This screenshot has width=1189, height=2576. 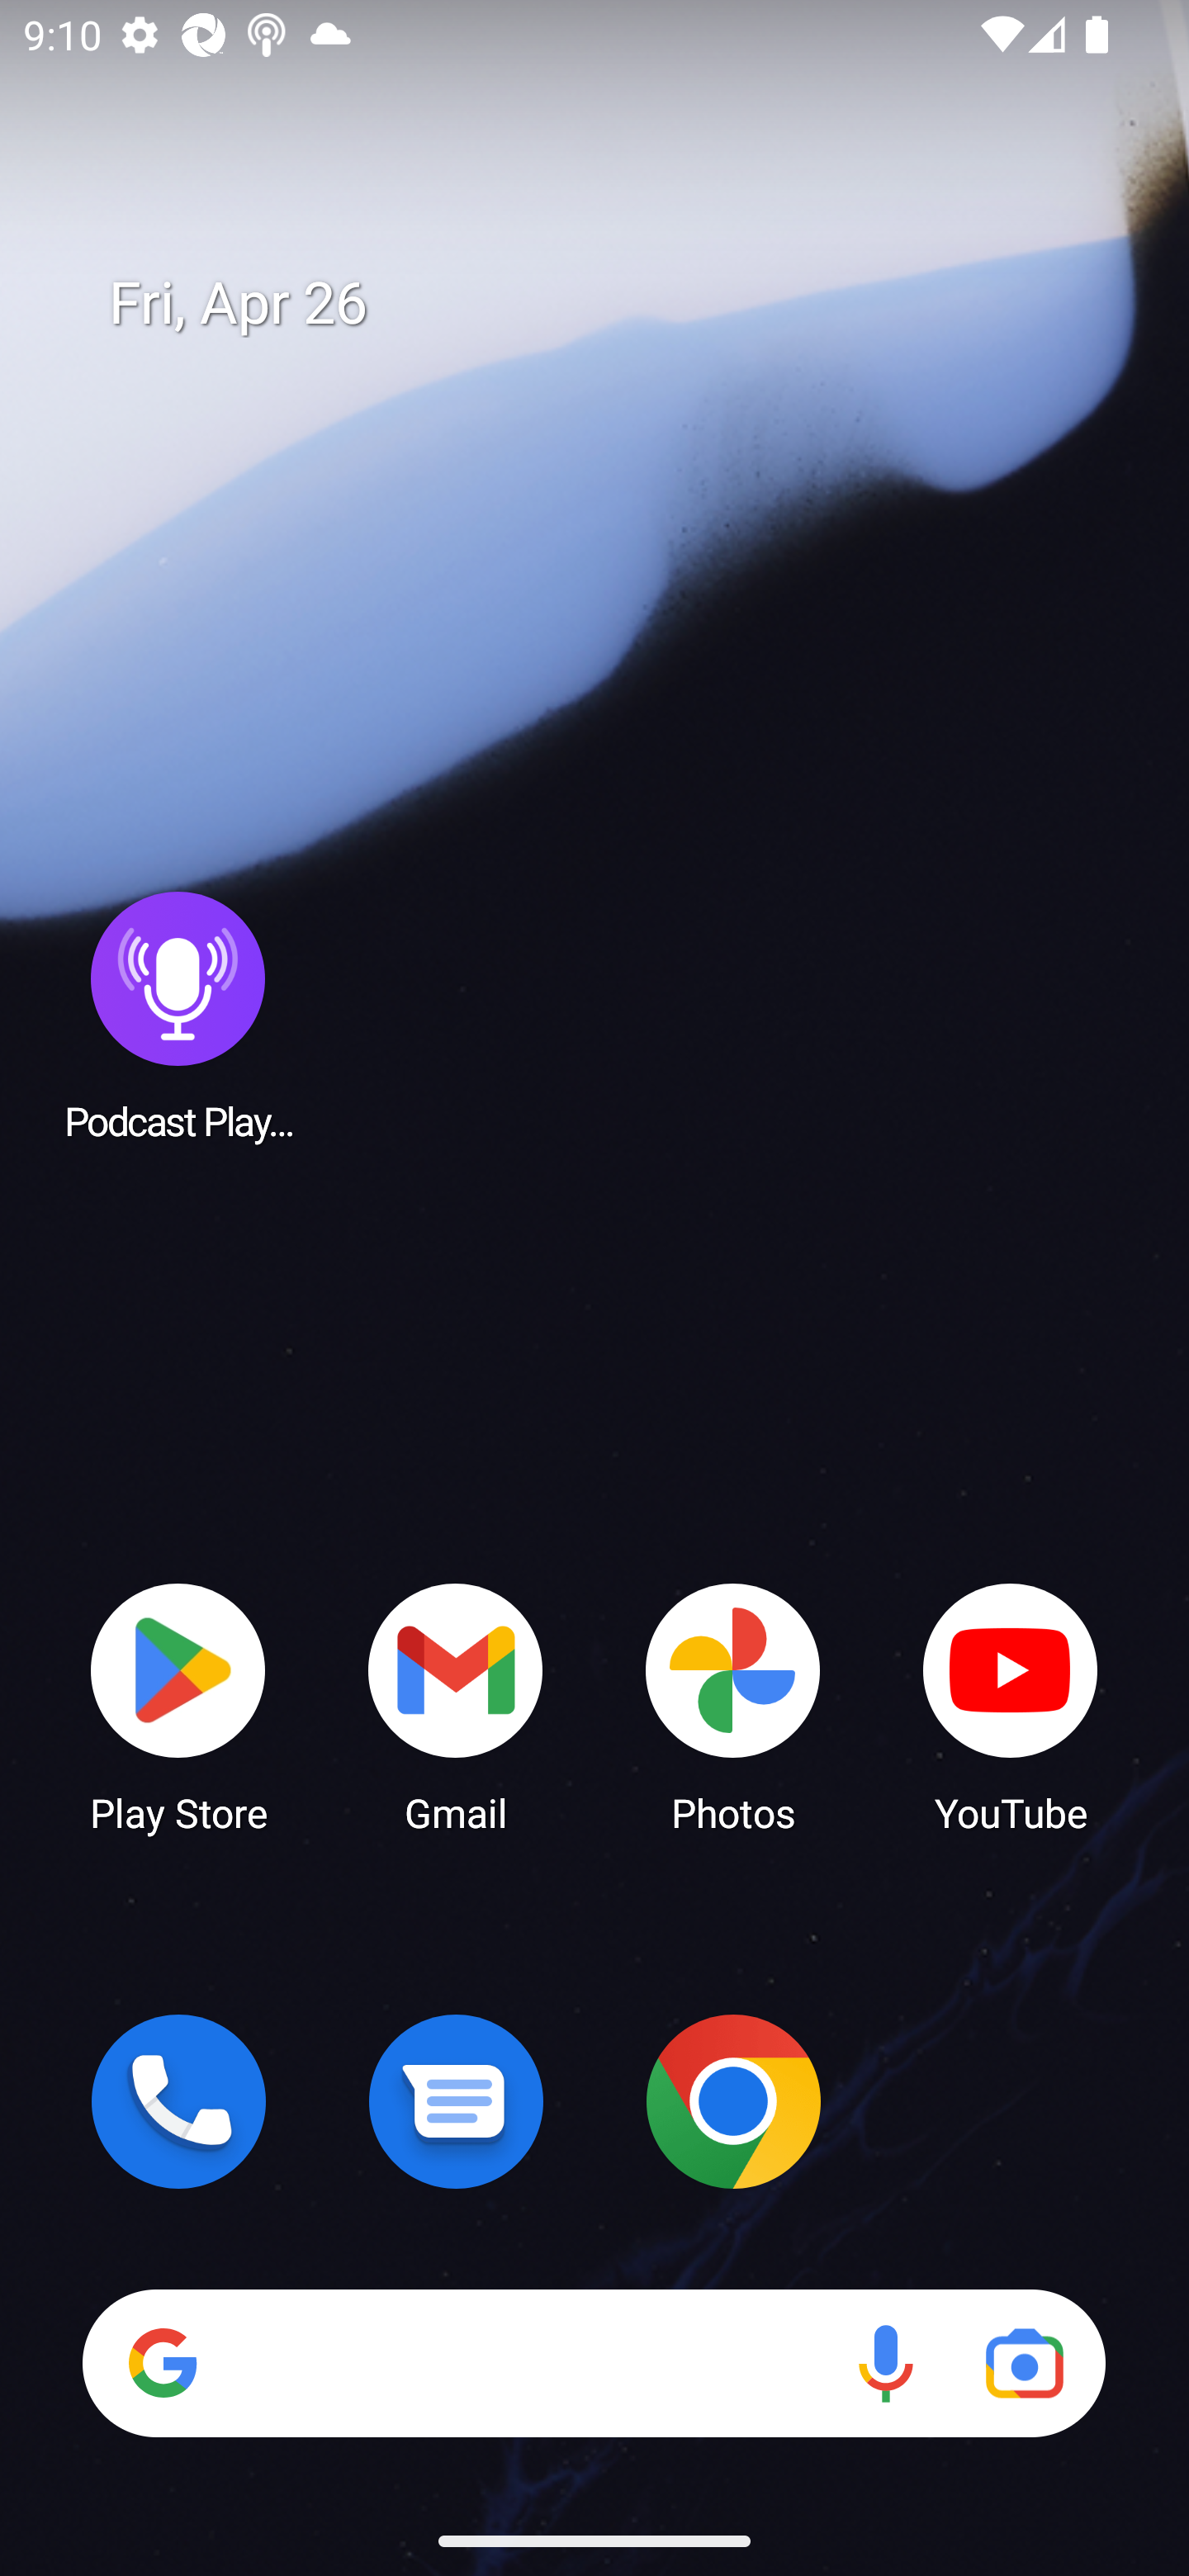 I want to click on Photos, so click(x=733, y=1706).